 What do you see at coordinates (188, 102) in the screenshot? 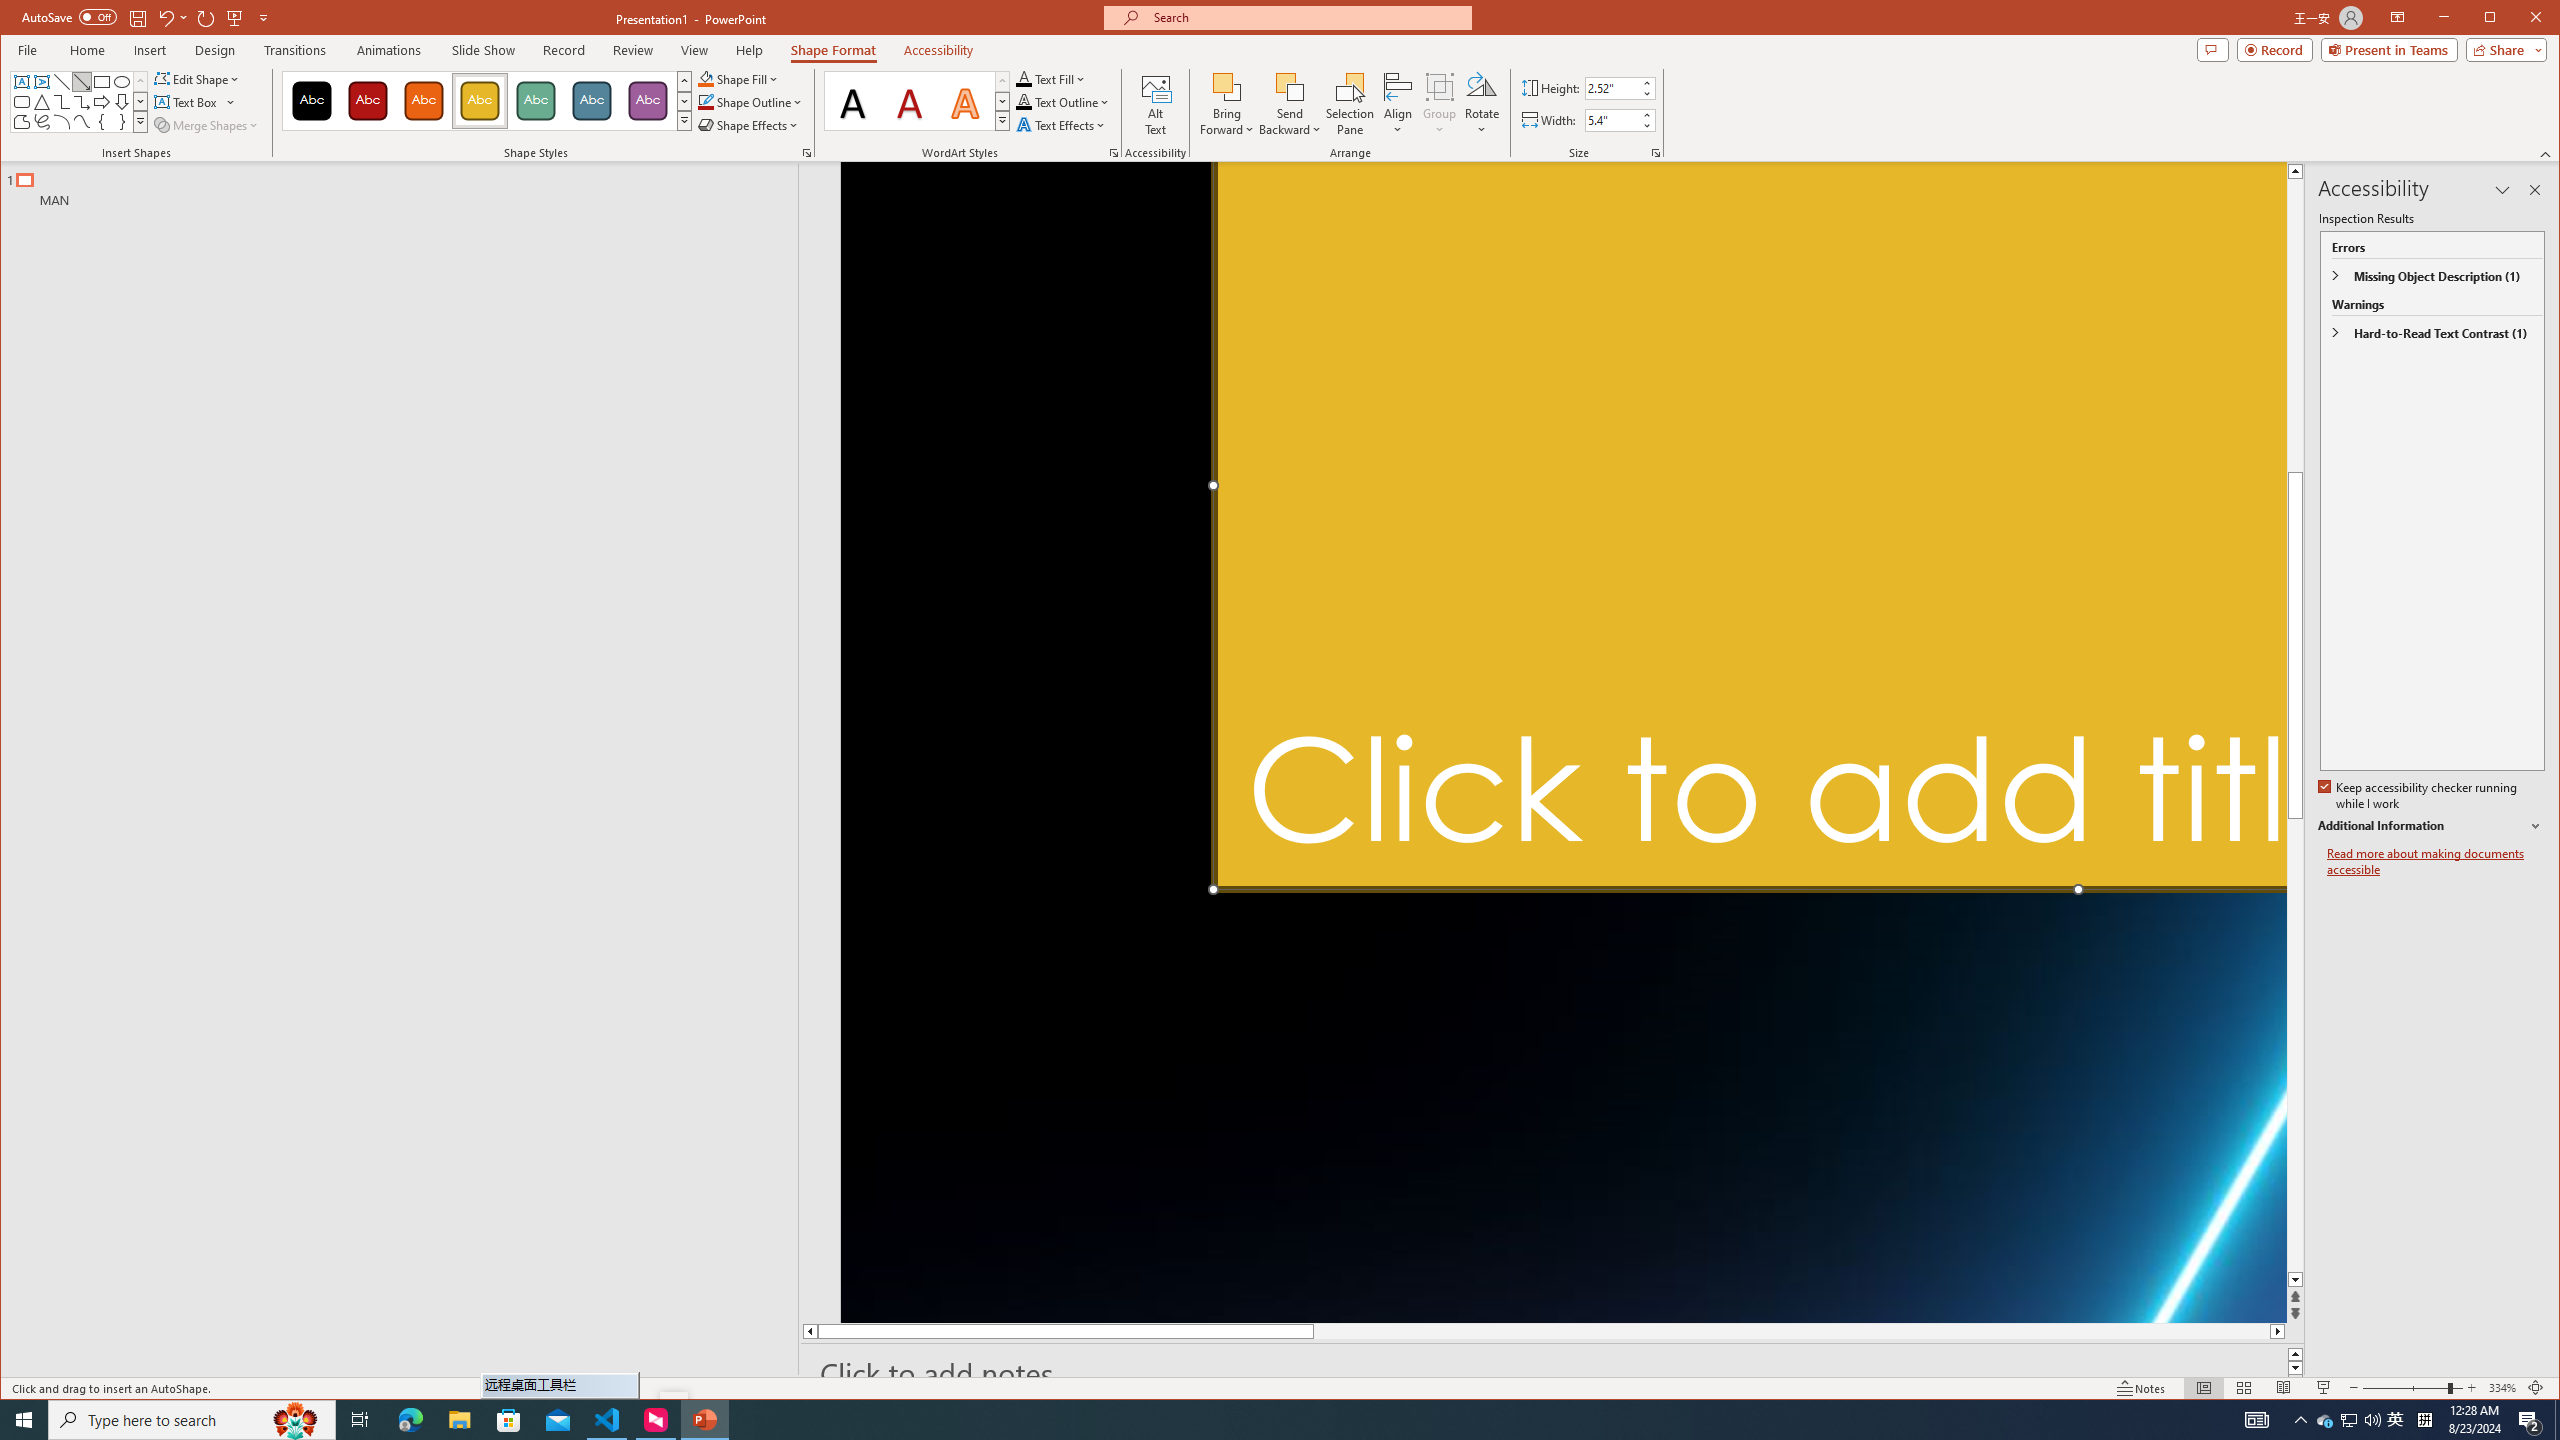
I see `Draw Horizontal Text Box` at bounding box center [188, 102].